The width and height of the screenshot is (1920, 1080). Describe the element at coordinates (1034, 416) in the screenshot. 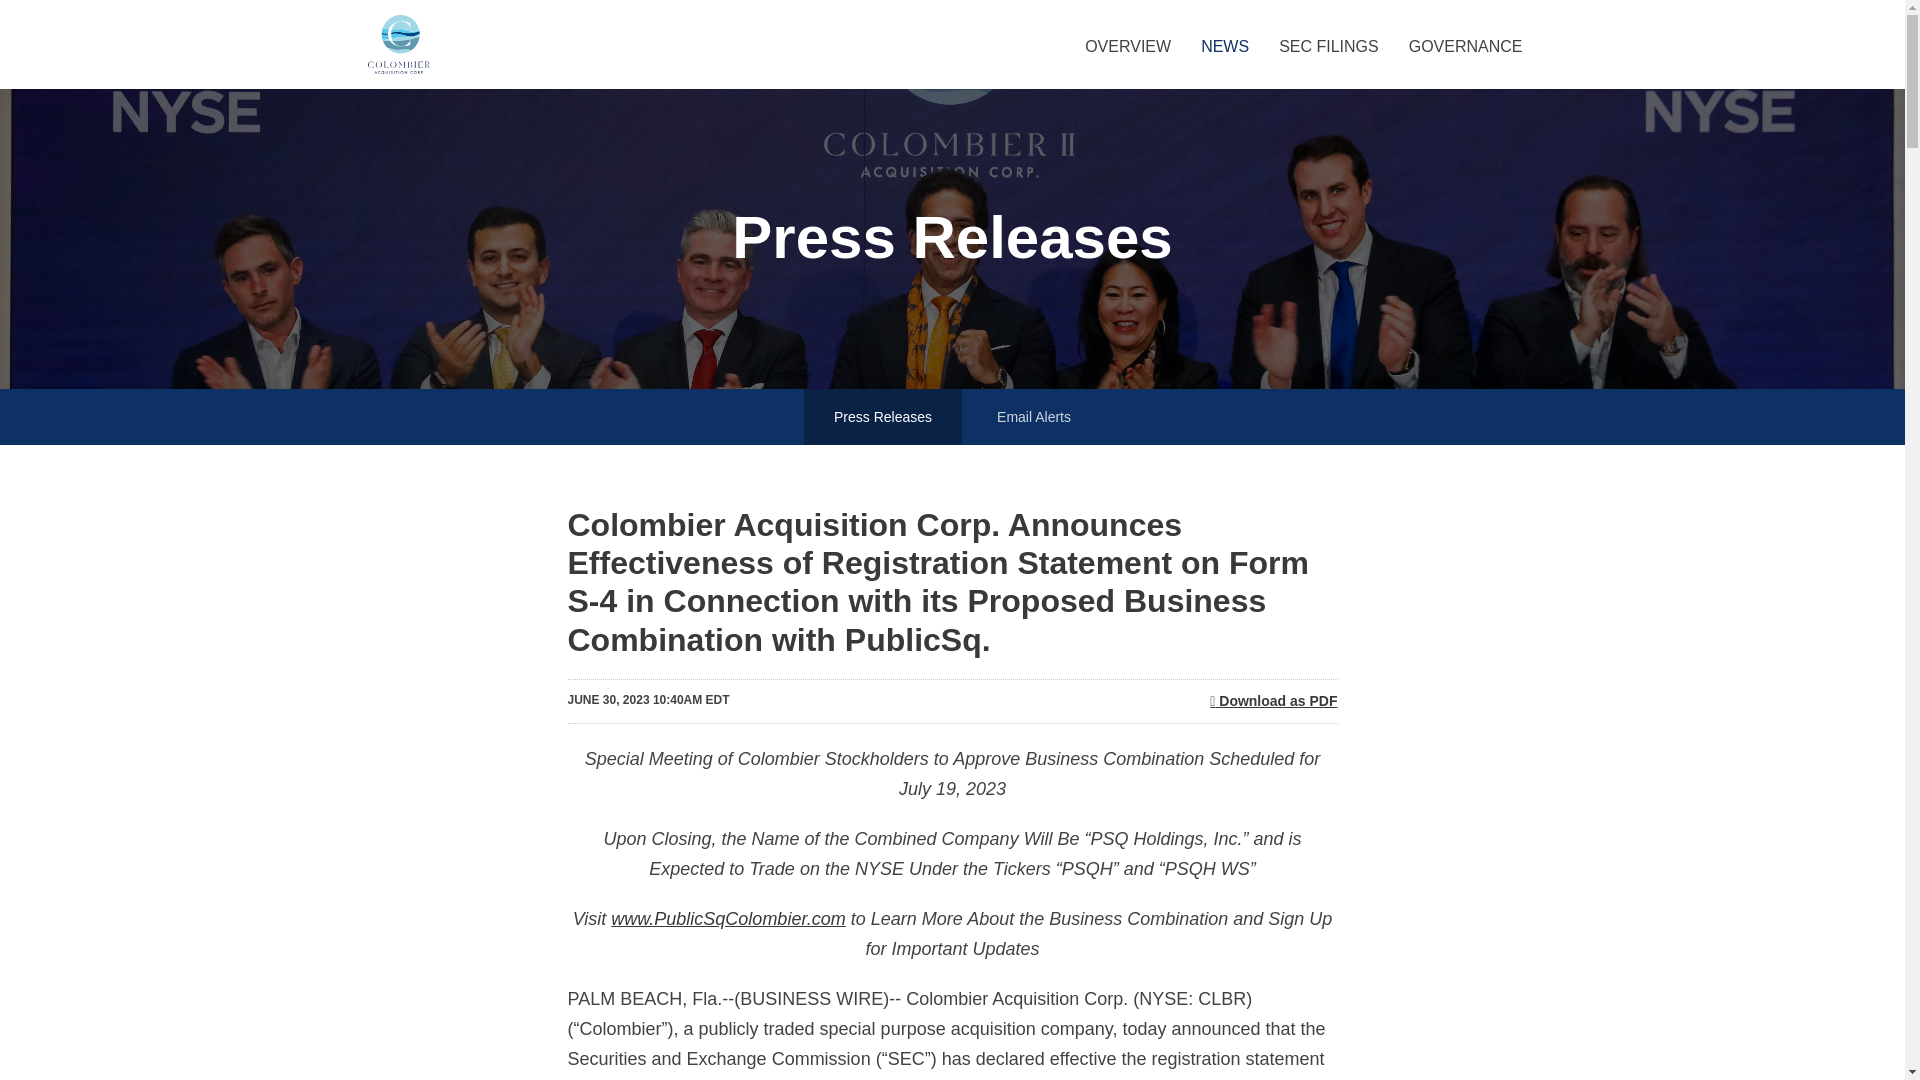

I see `Email Alerts` at that location.